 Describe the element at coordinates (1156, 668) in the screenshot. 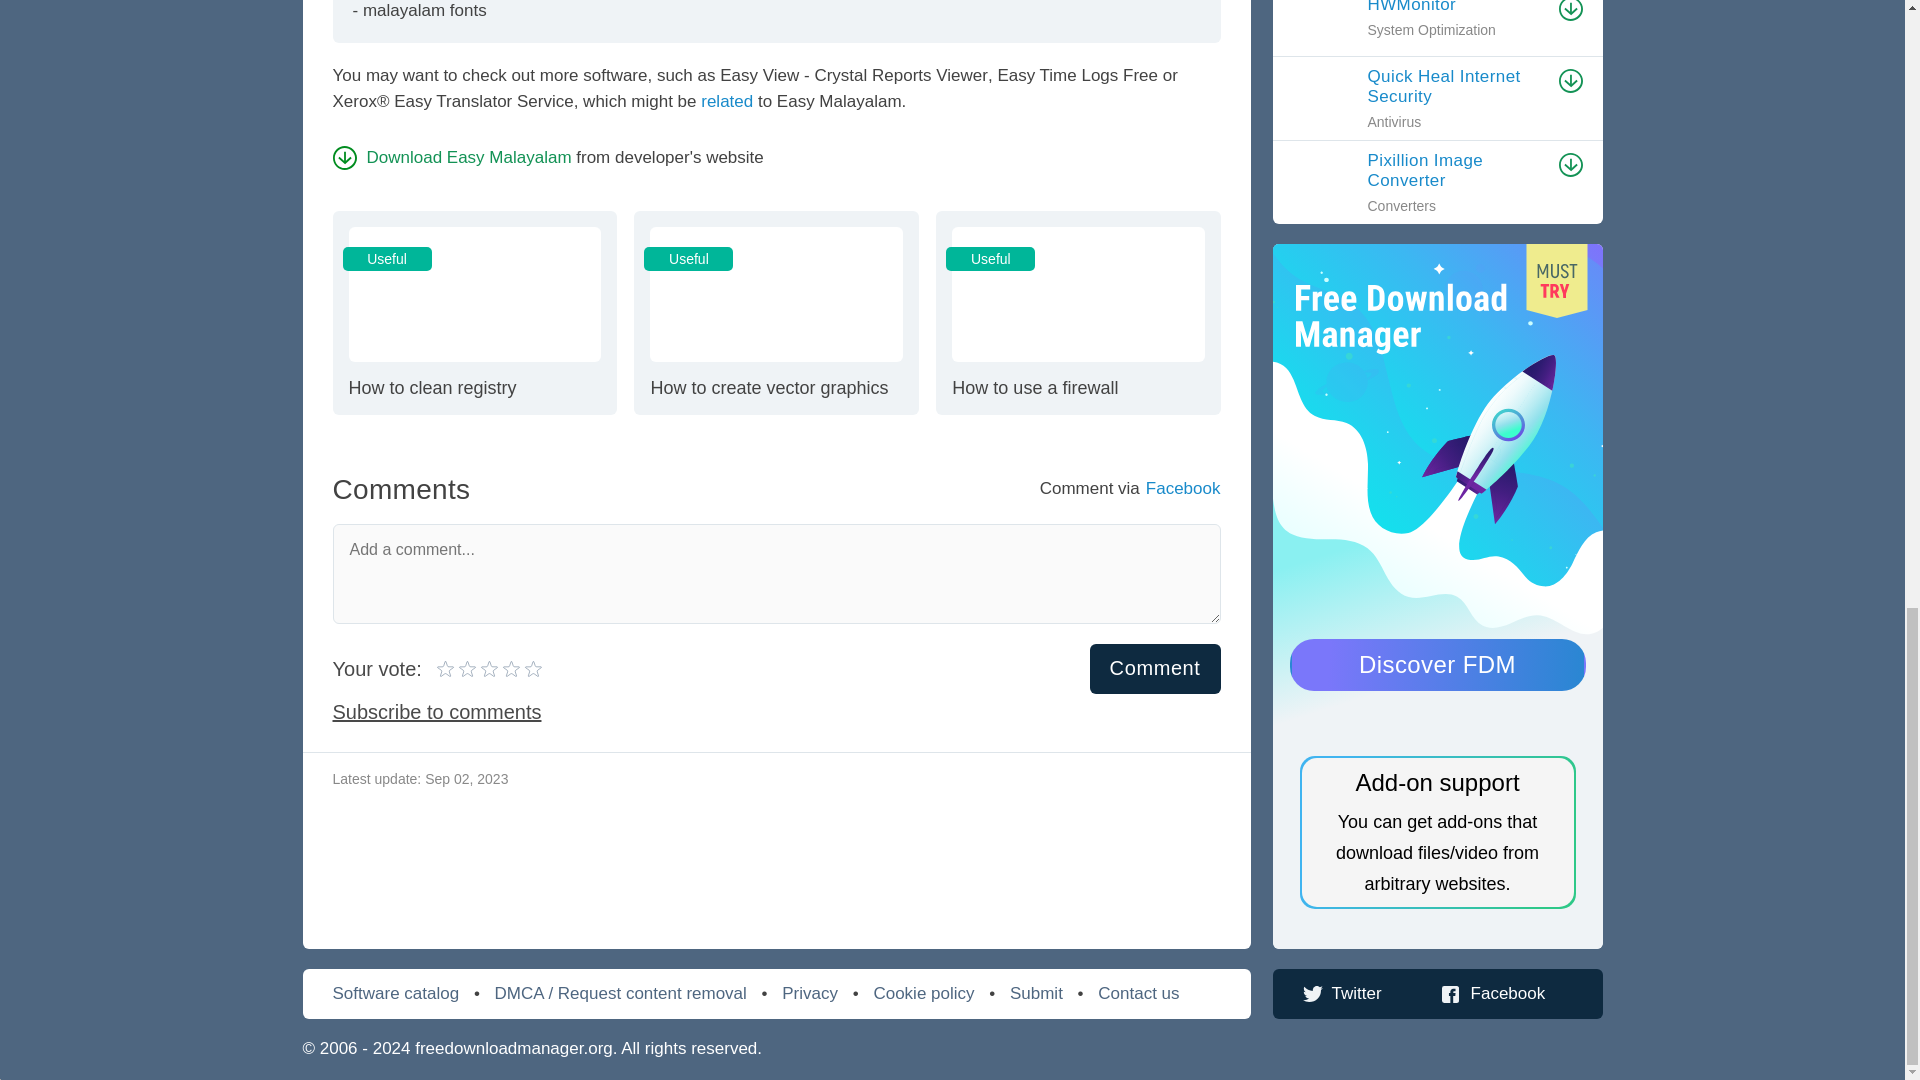

I see `Comment` at that location.